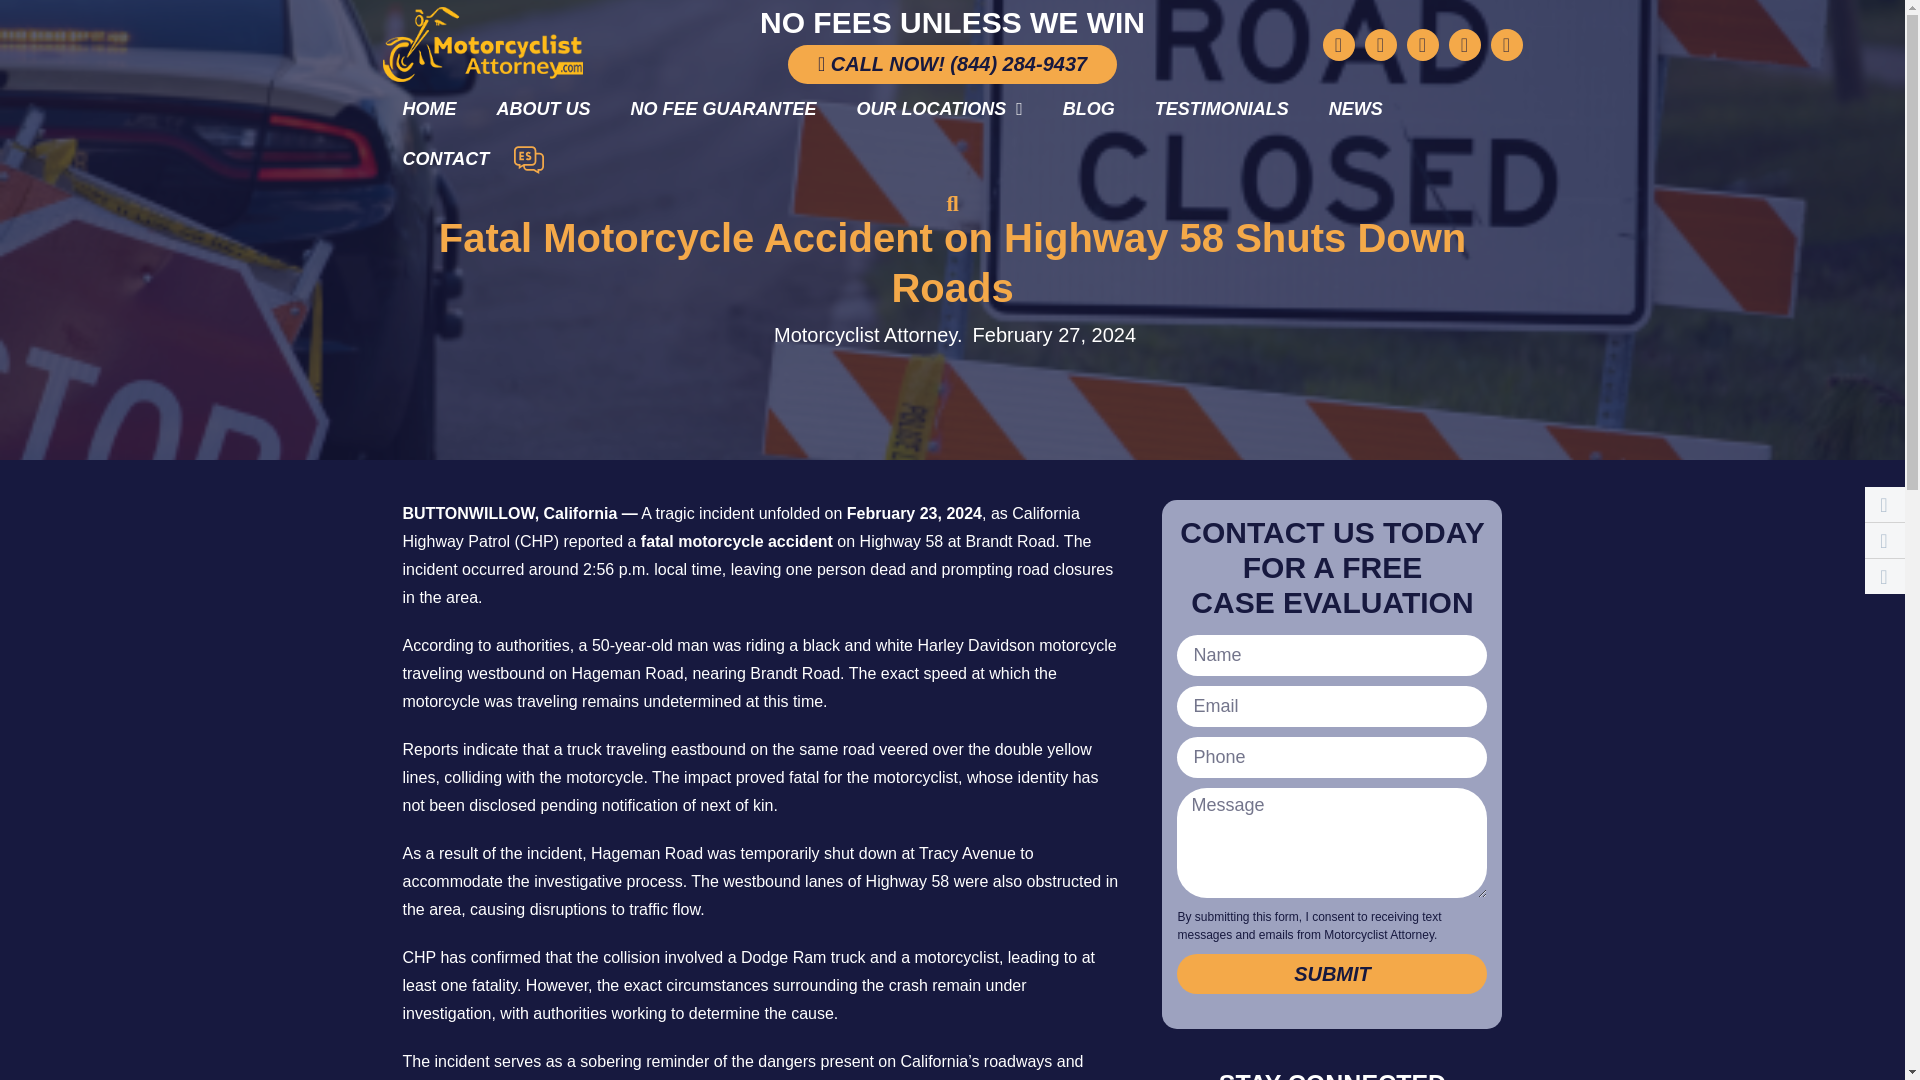 This screenshot has height=1080, width=1920. What do you see at coordinates (445, 158) in the screenshot?
I see `CONTACT` at bounding box center [445, 158].